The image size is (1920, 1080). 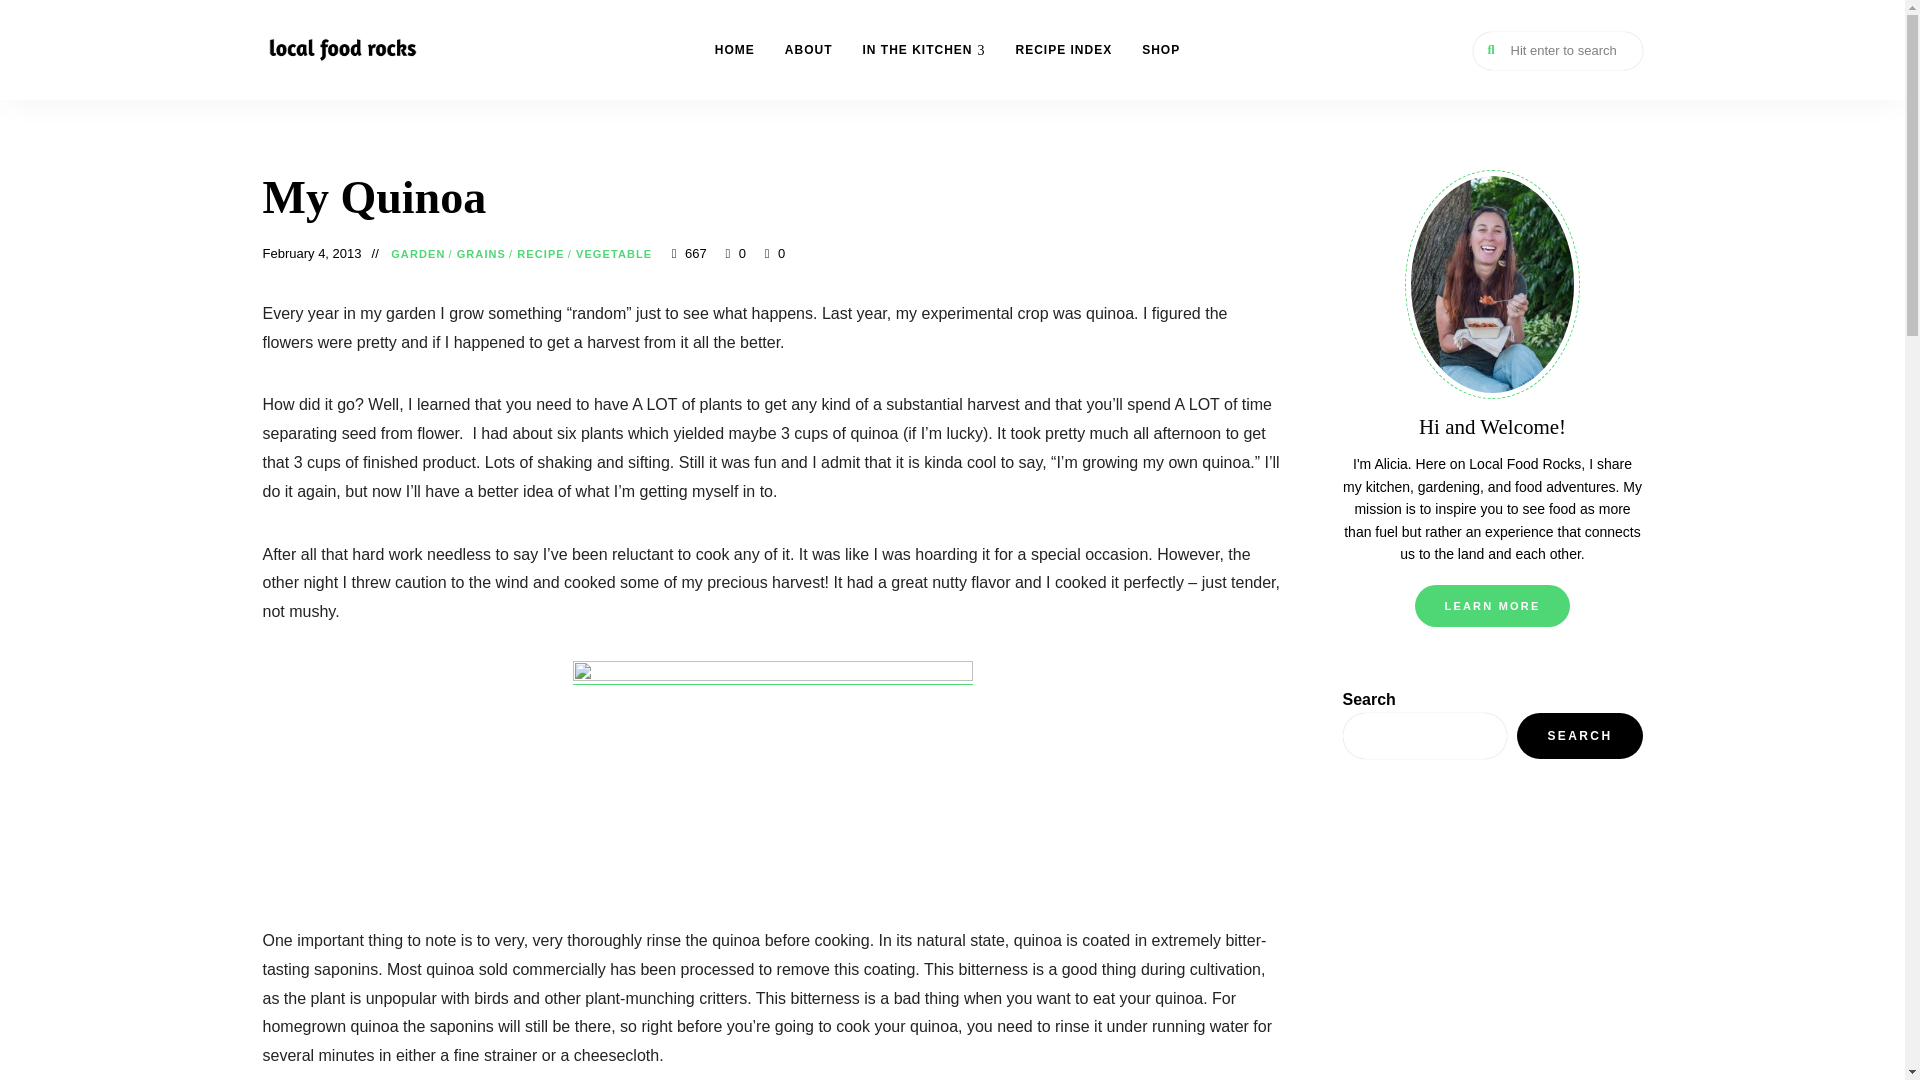 I want to click on LEARN MORE, so click(x=1492, y=606).